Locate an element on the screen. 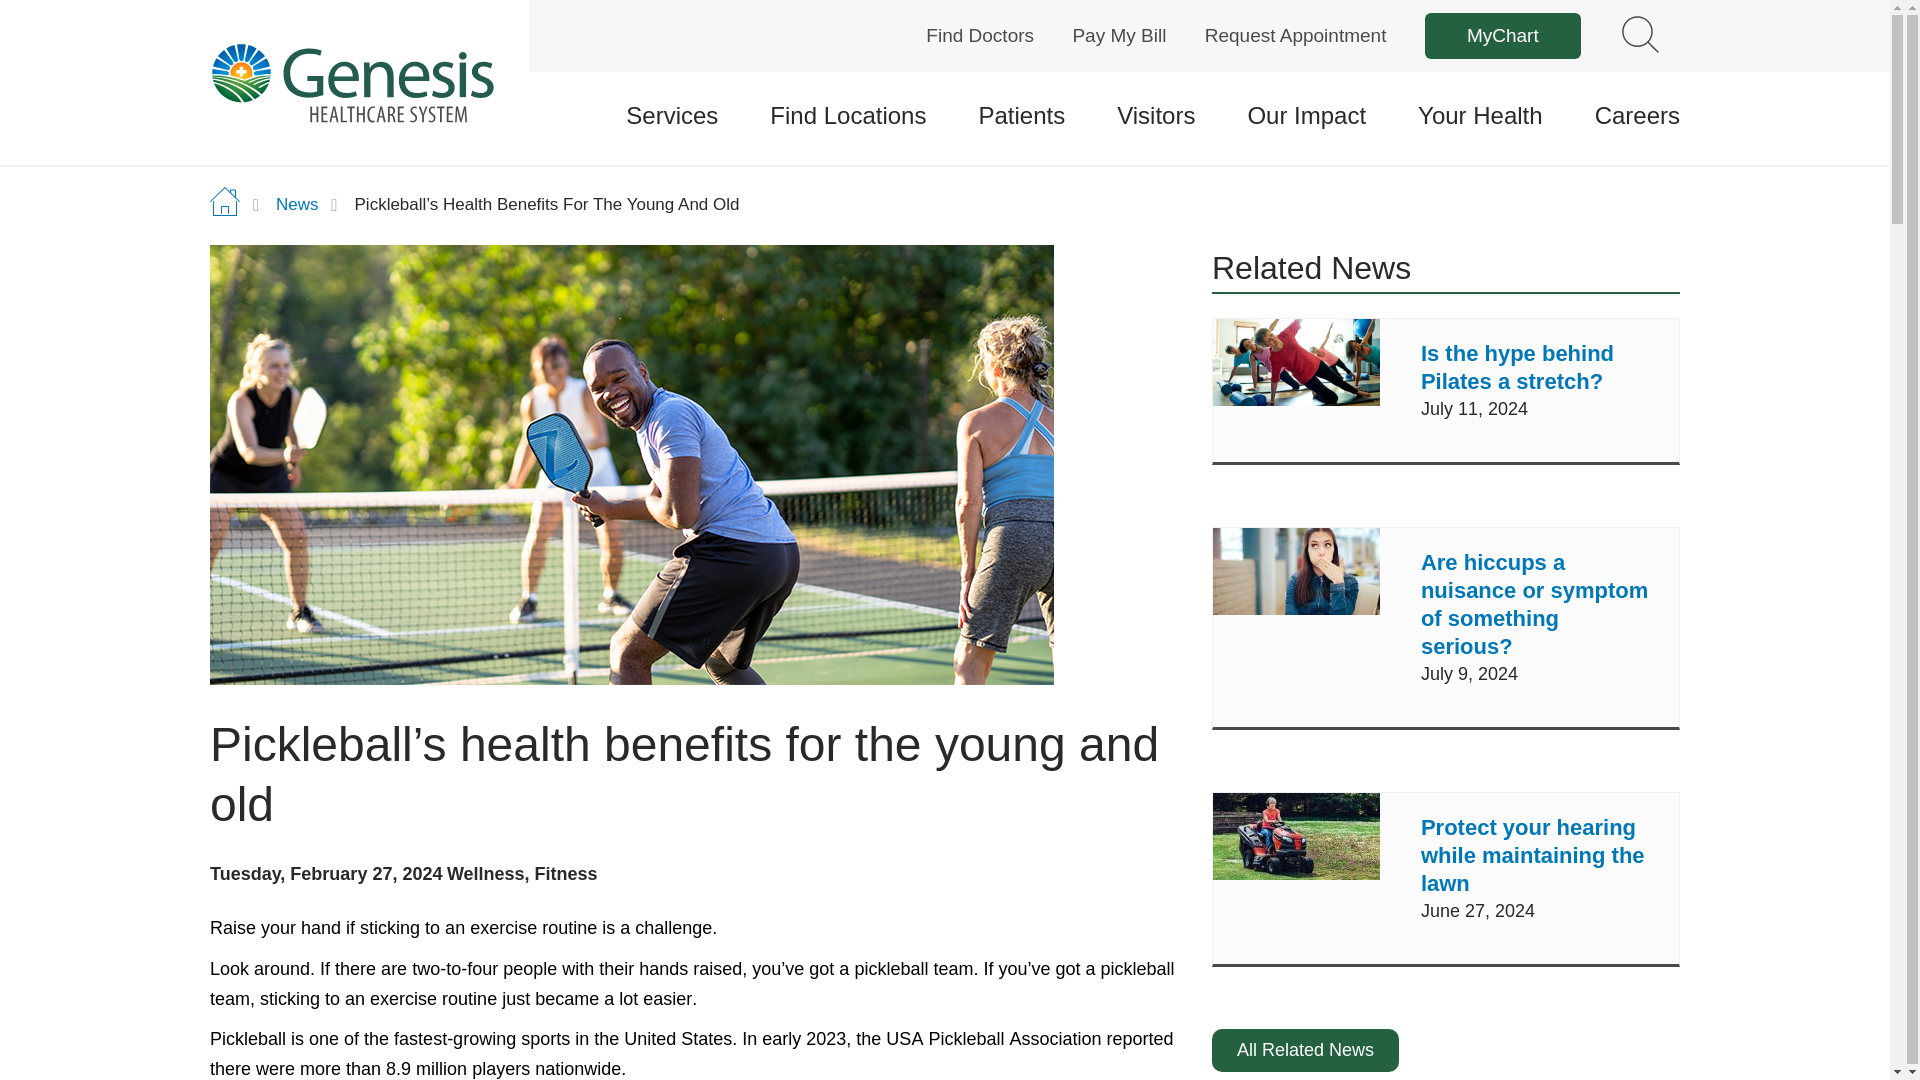 The height and width of the screenshot is (1080, 1920). MyChart is located at coordinates (1502, 36).